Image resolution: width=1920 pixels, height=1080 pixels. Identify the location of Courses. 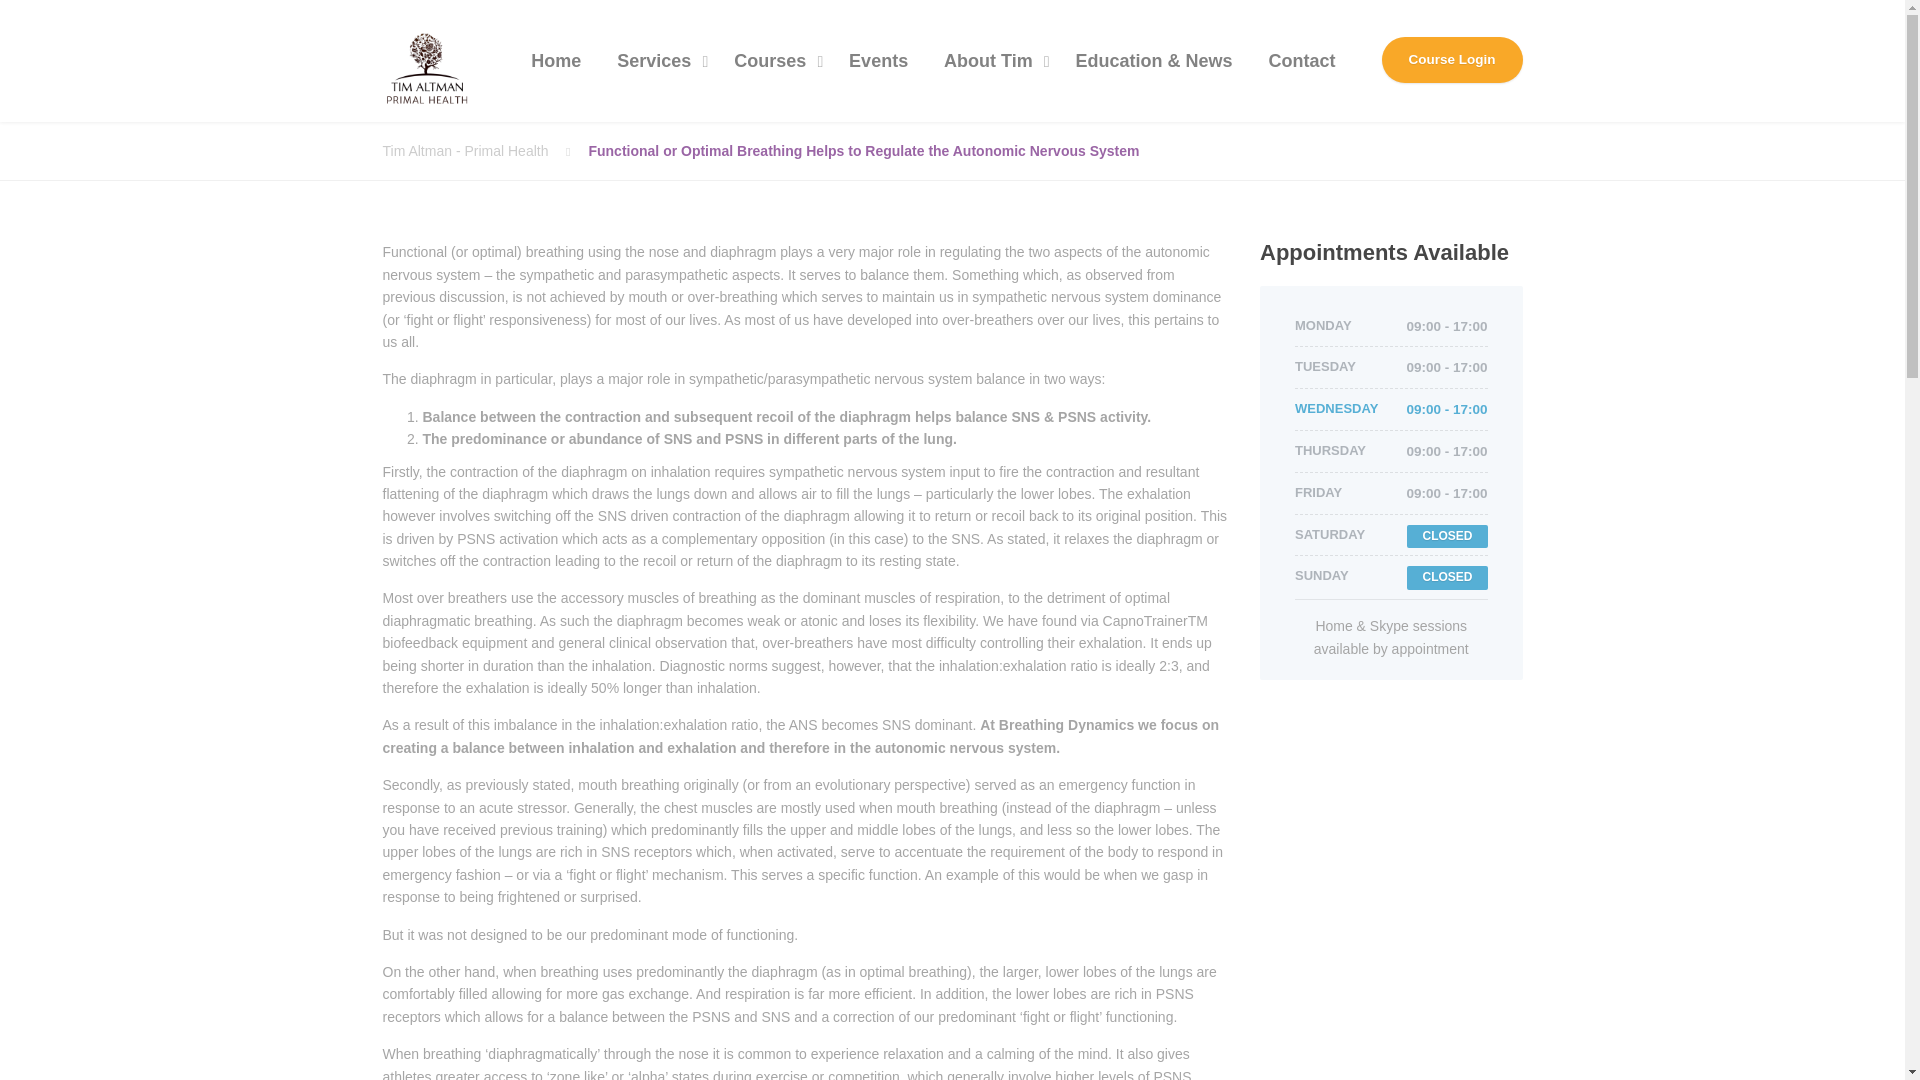
(774, 61).